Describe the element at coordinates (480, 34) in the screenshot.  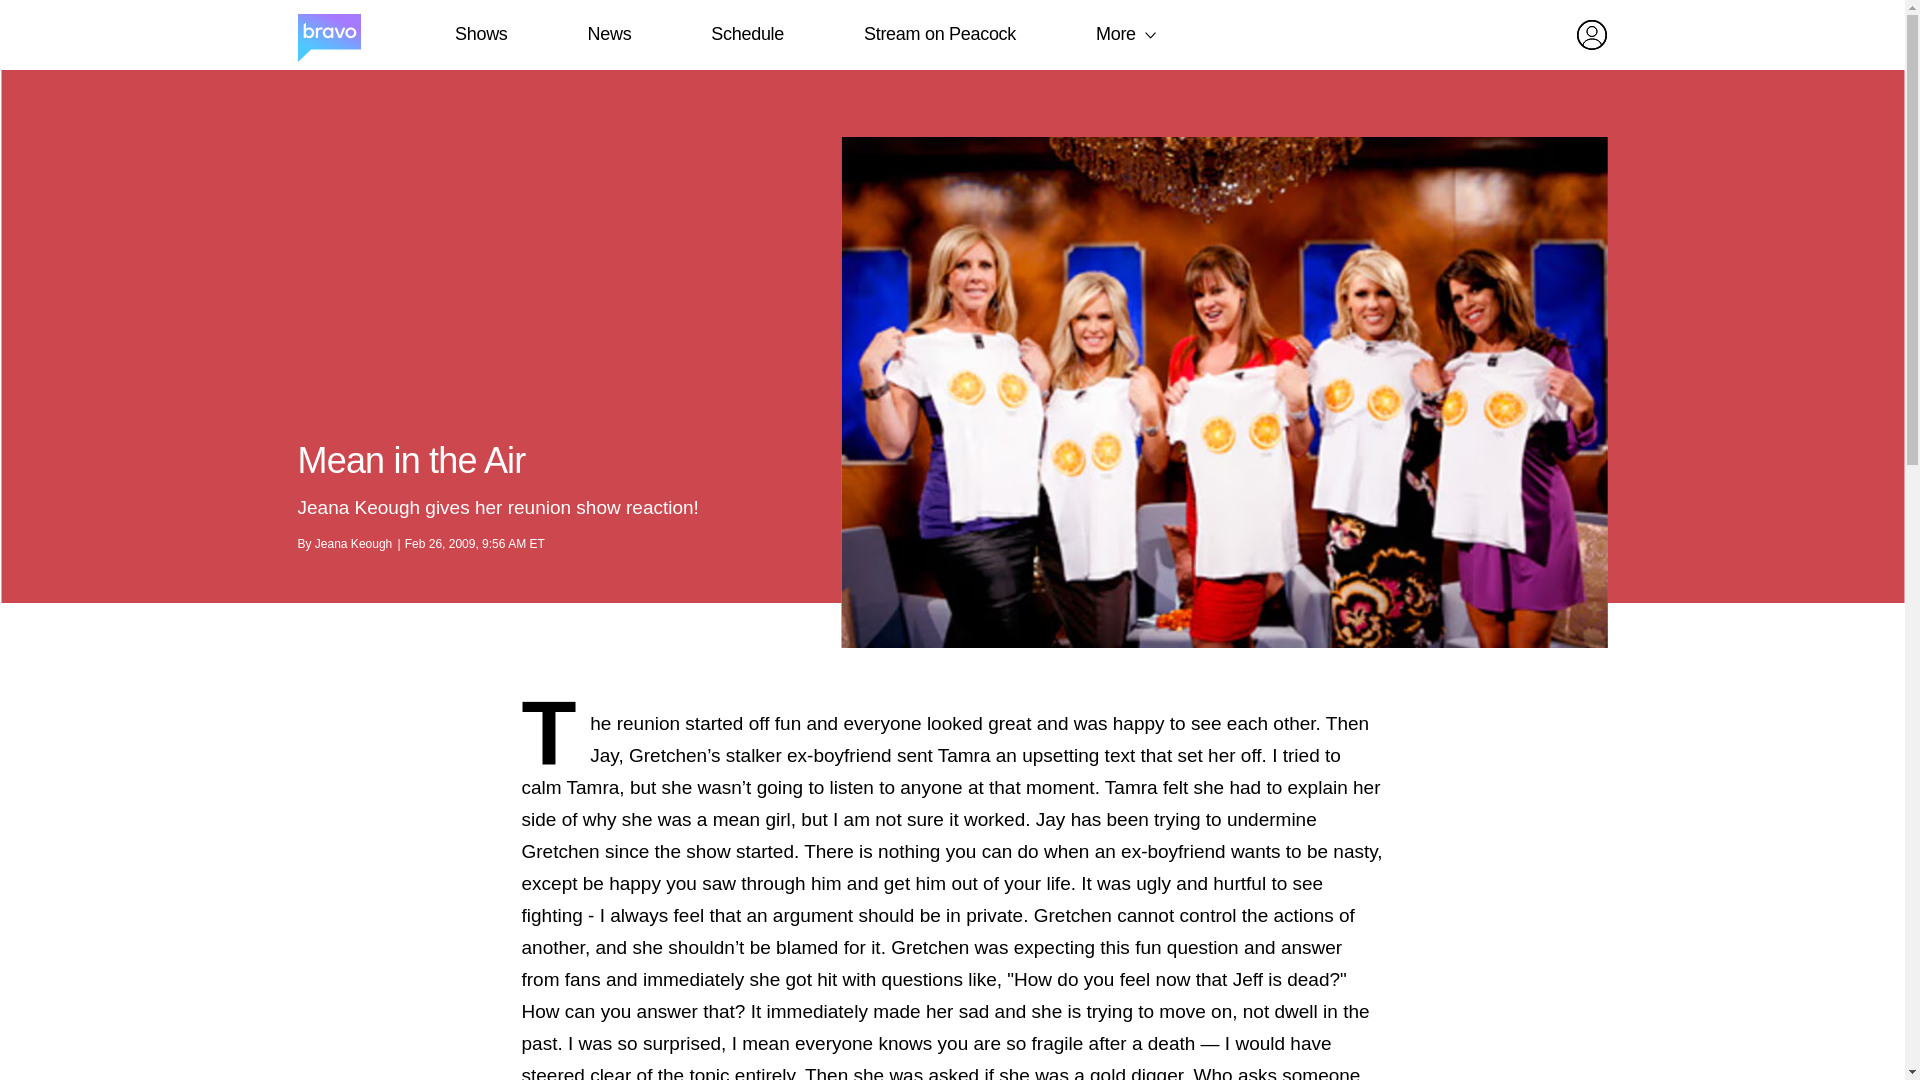
I see `Shows` at that location.